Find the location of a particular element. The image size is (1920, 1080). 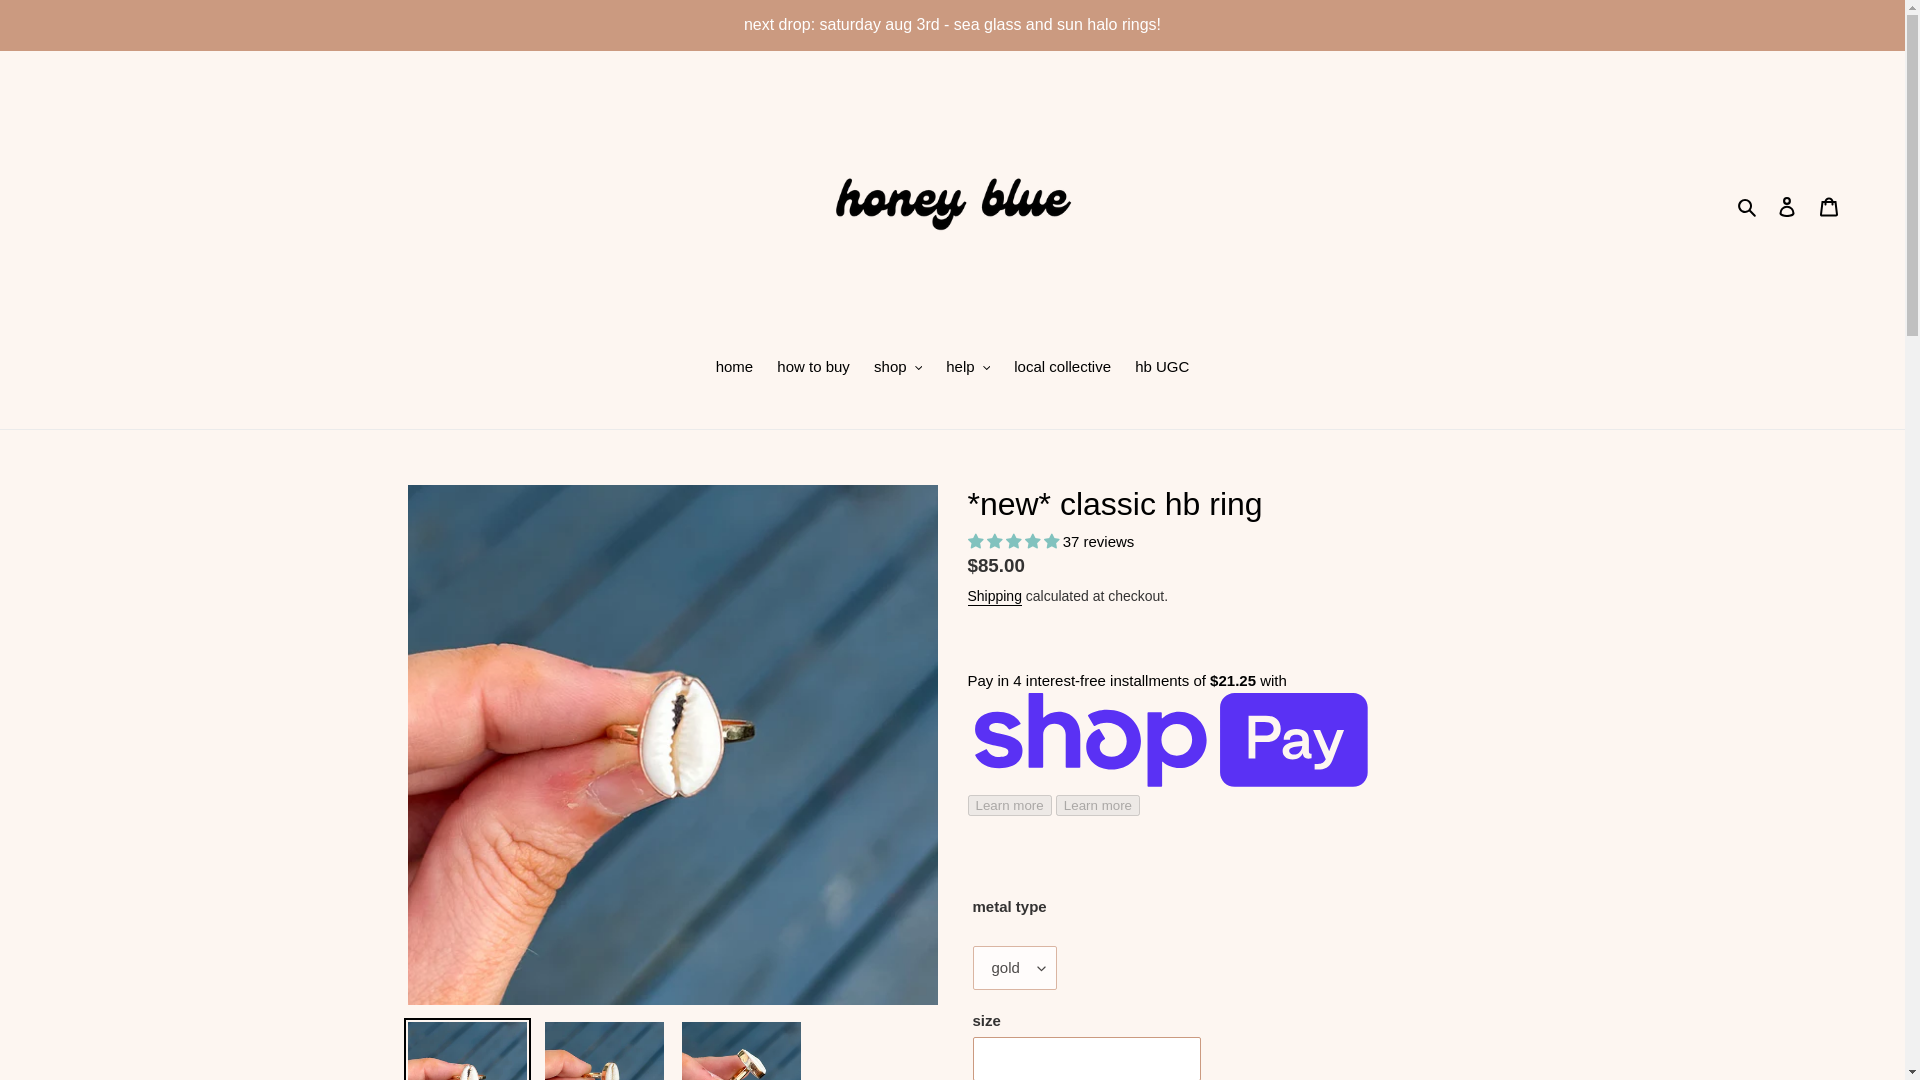

Search is located at coordinates (1748, 206).